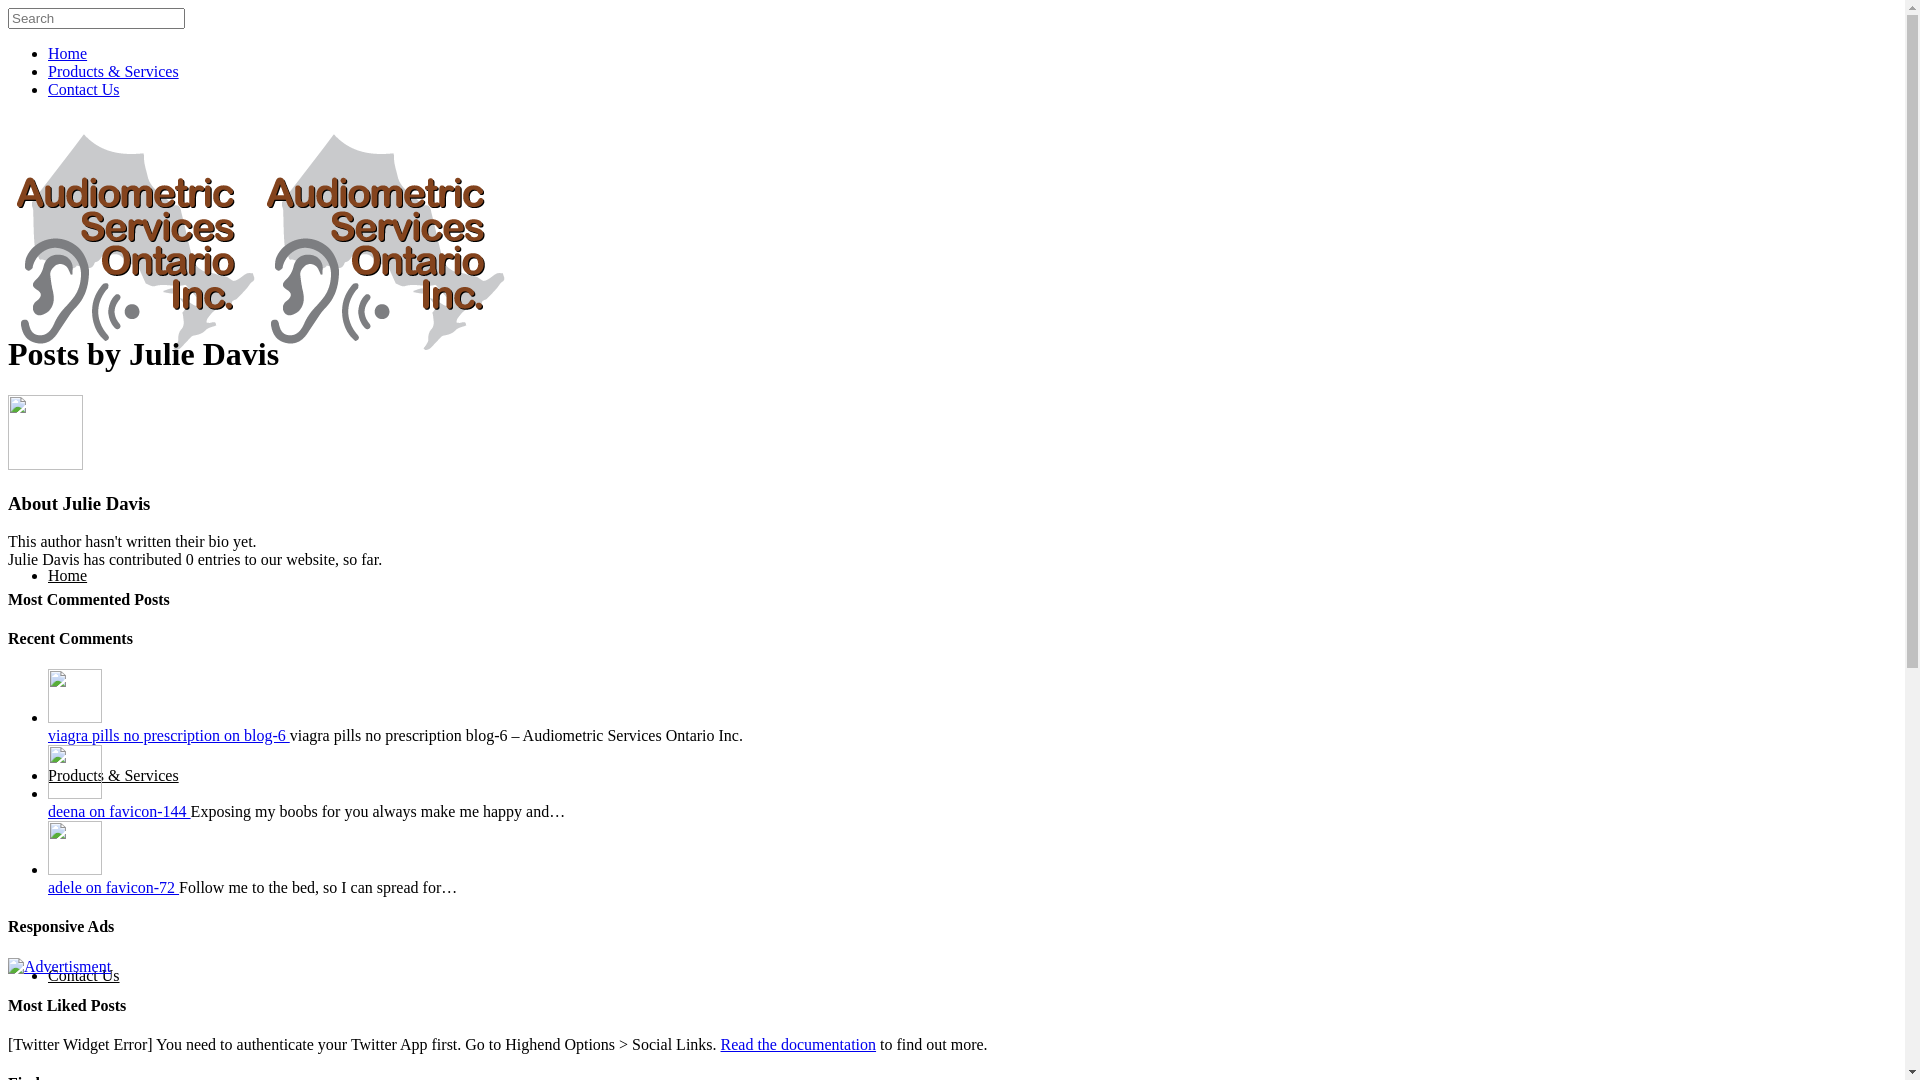  What do you see at coordinates (169, 736) in the screenshot?
I see `viagra pills no prescription on blog-6` at bounding box center [169, 736].